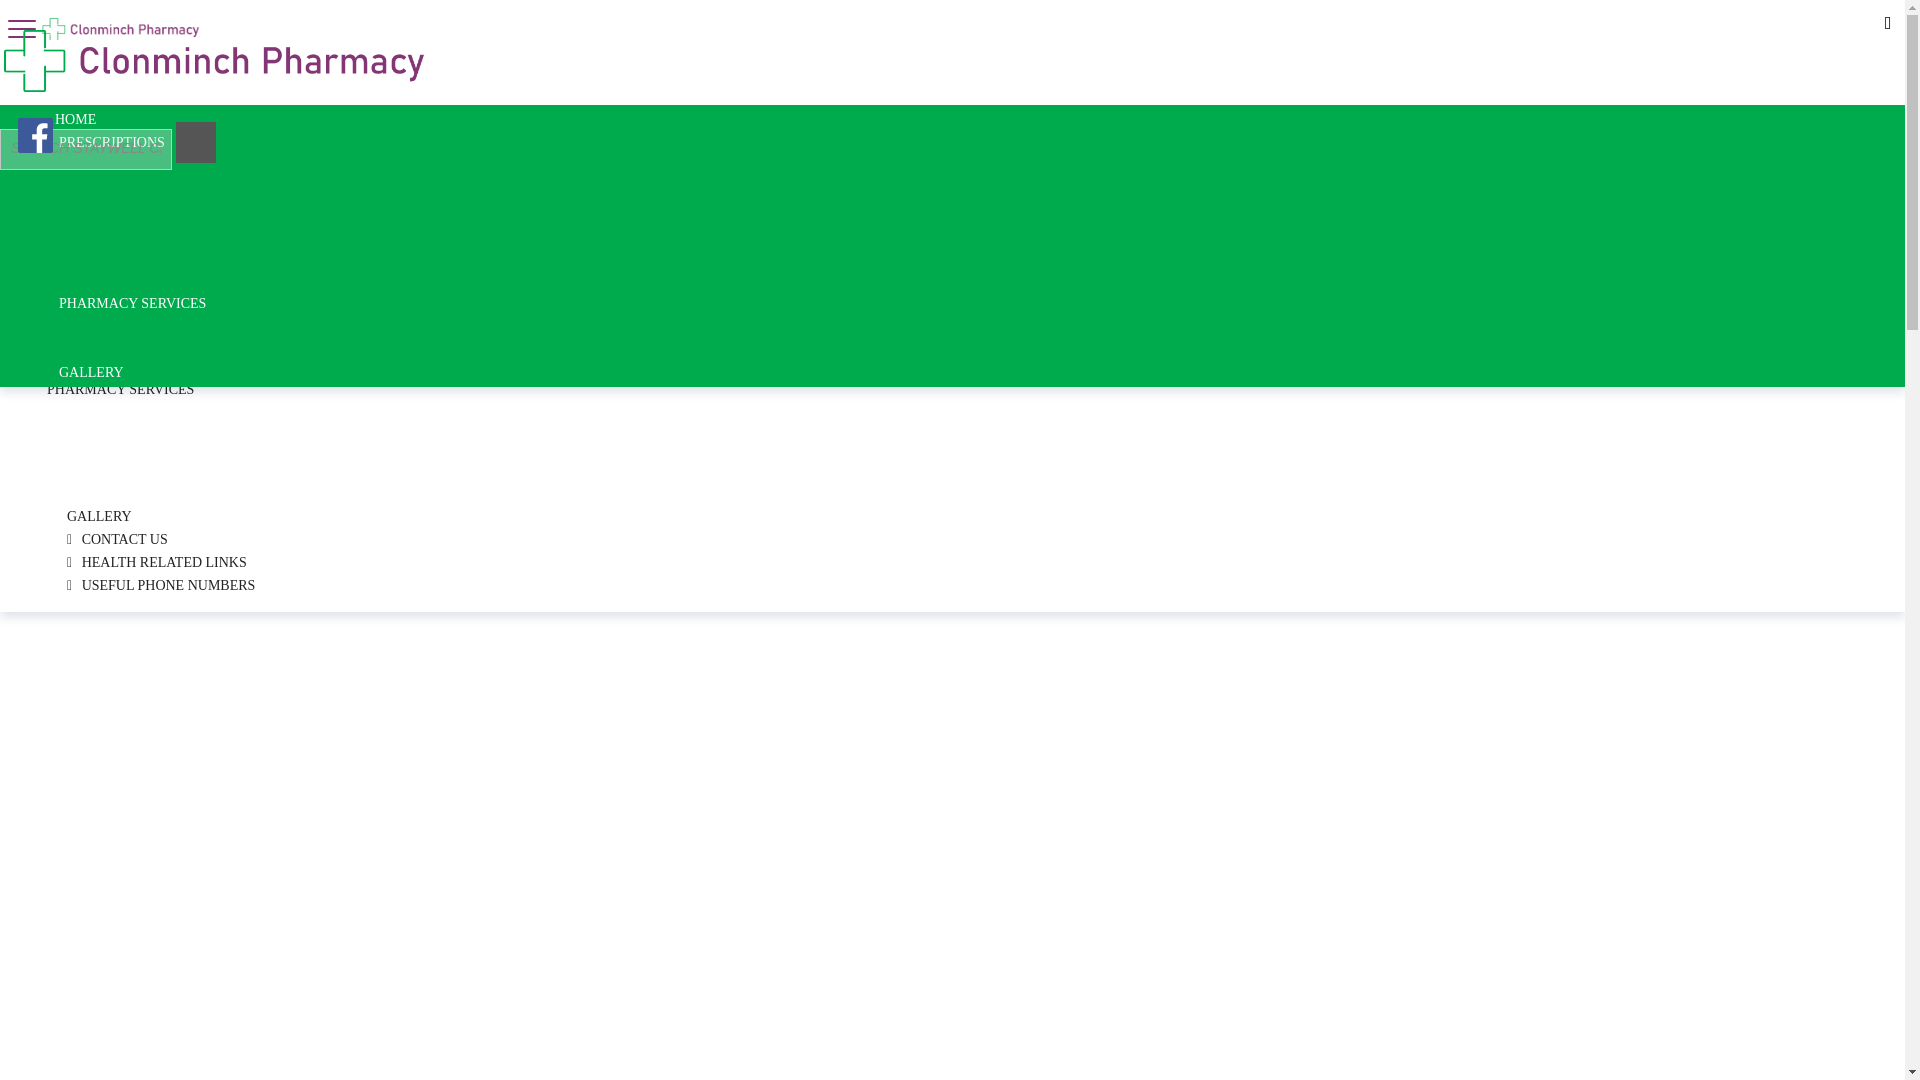  I want to click on GALLERY, so click(83, 135).